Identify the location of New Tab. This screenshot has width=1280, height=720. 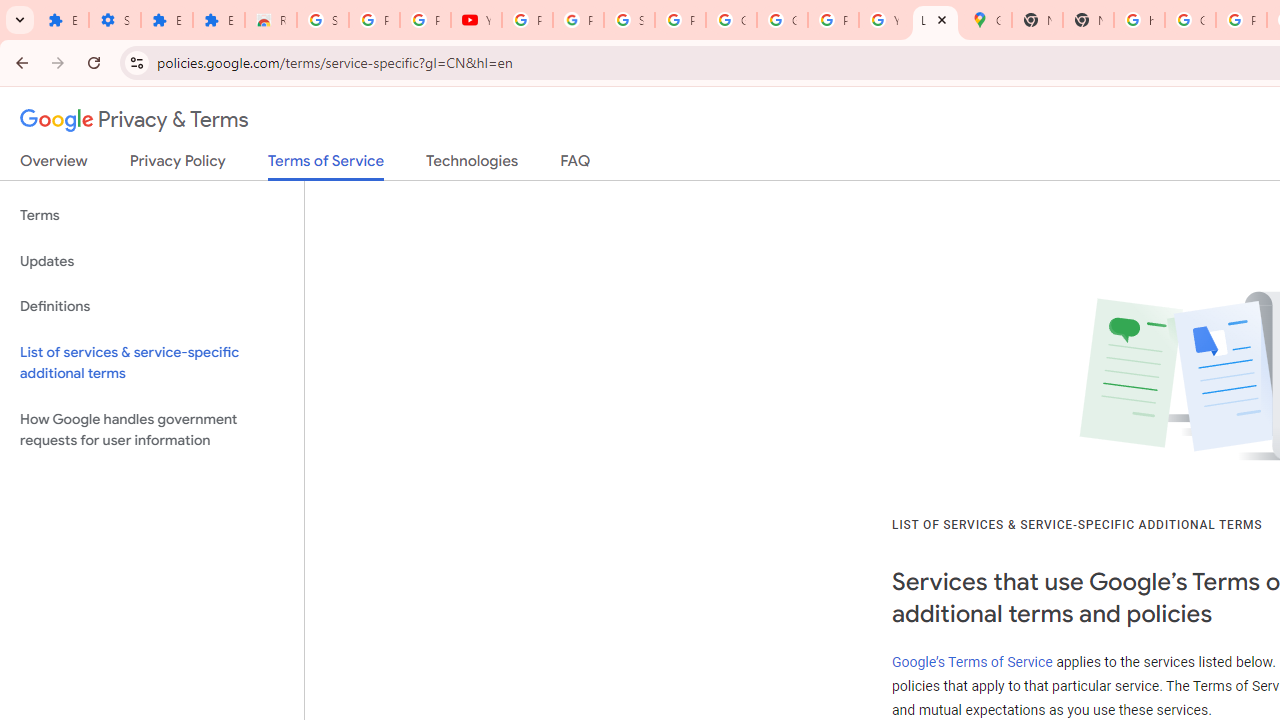
(1038, 20).